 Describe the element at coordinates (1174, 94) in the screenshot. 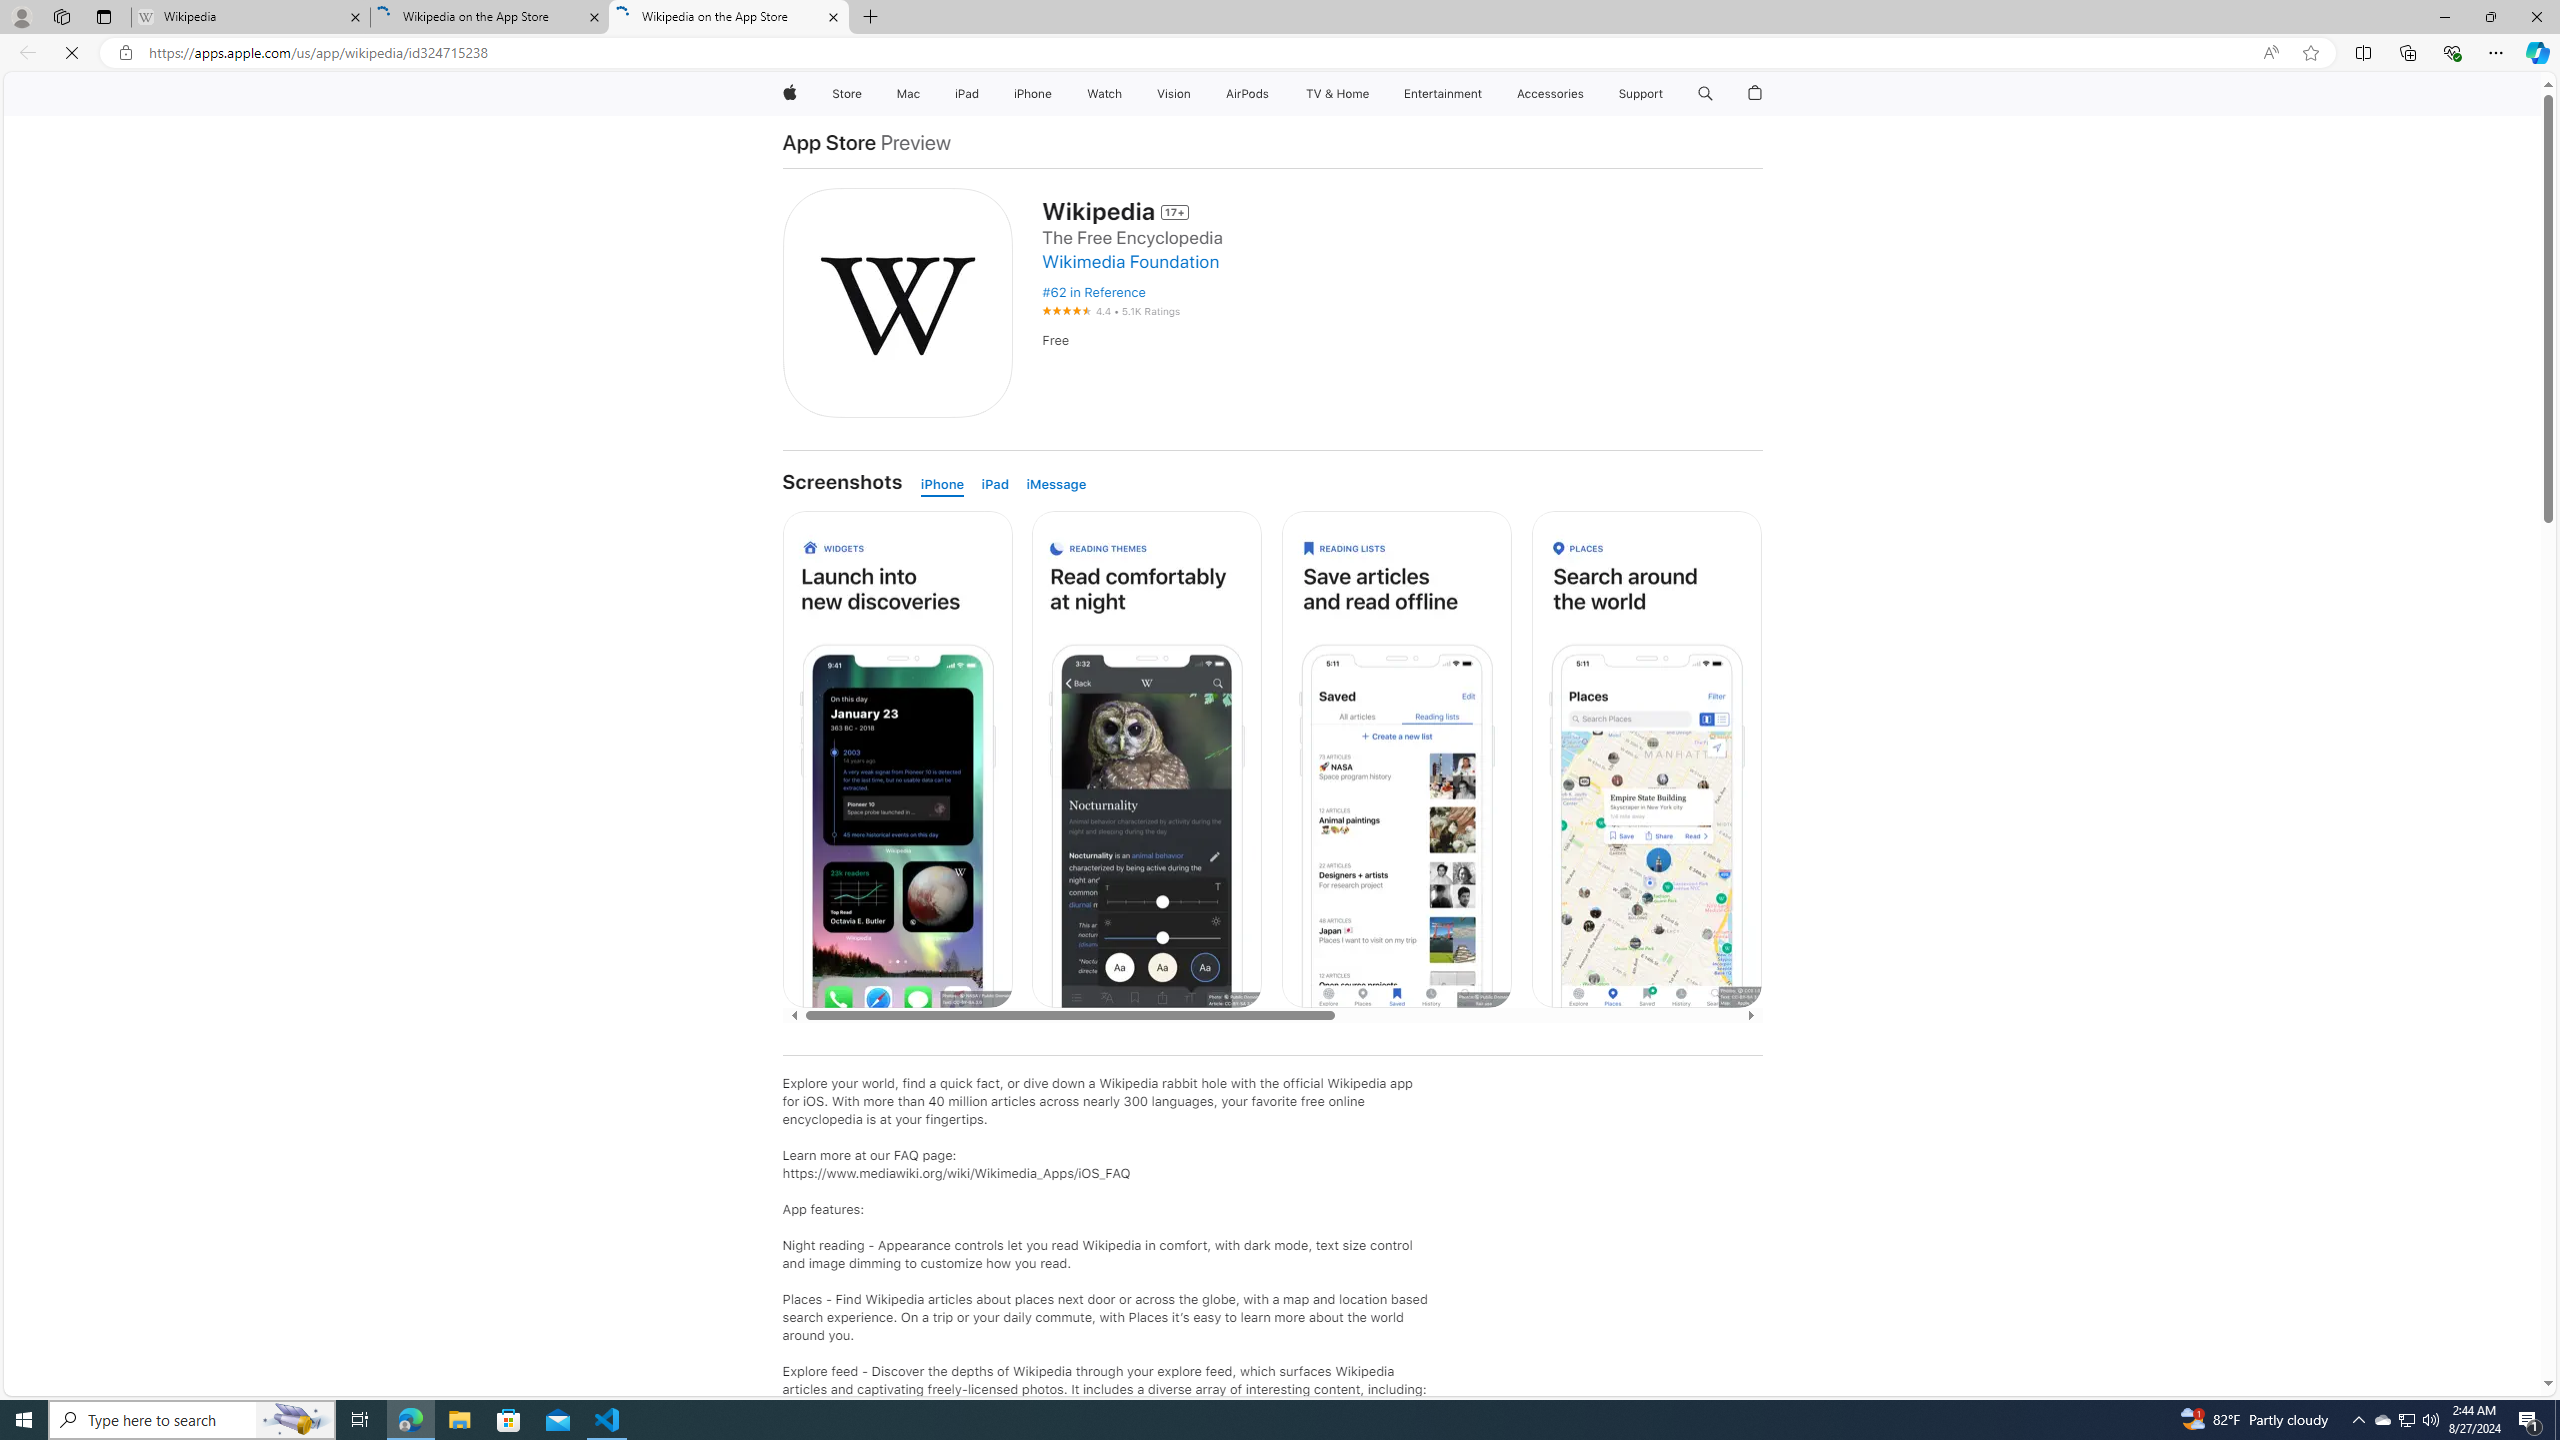

I see `Vision` at that location.